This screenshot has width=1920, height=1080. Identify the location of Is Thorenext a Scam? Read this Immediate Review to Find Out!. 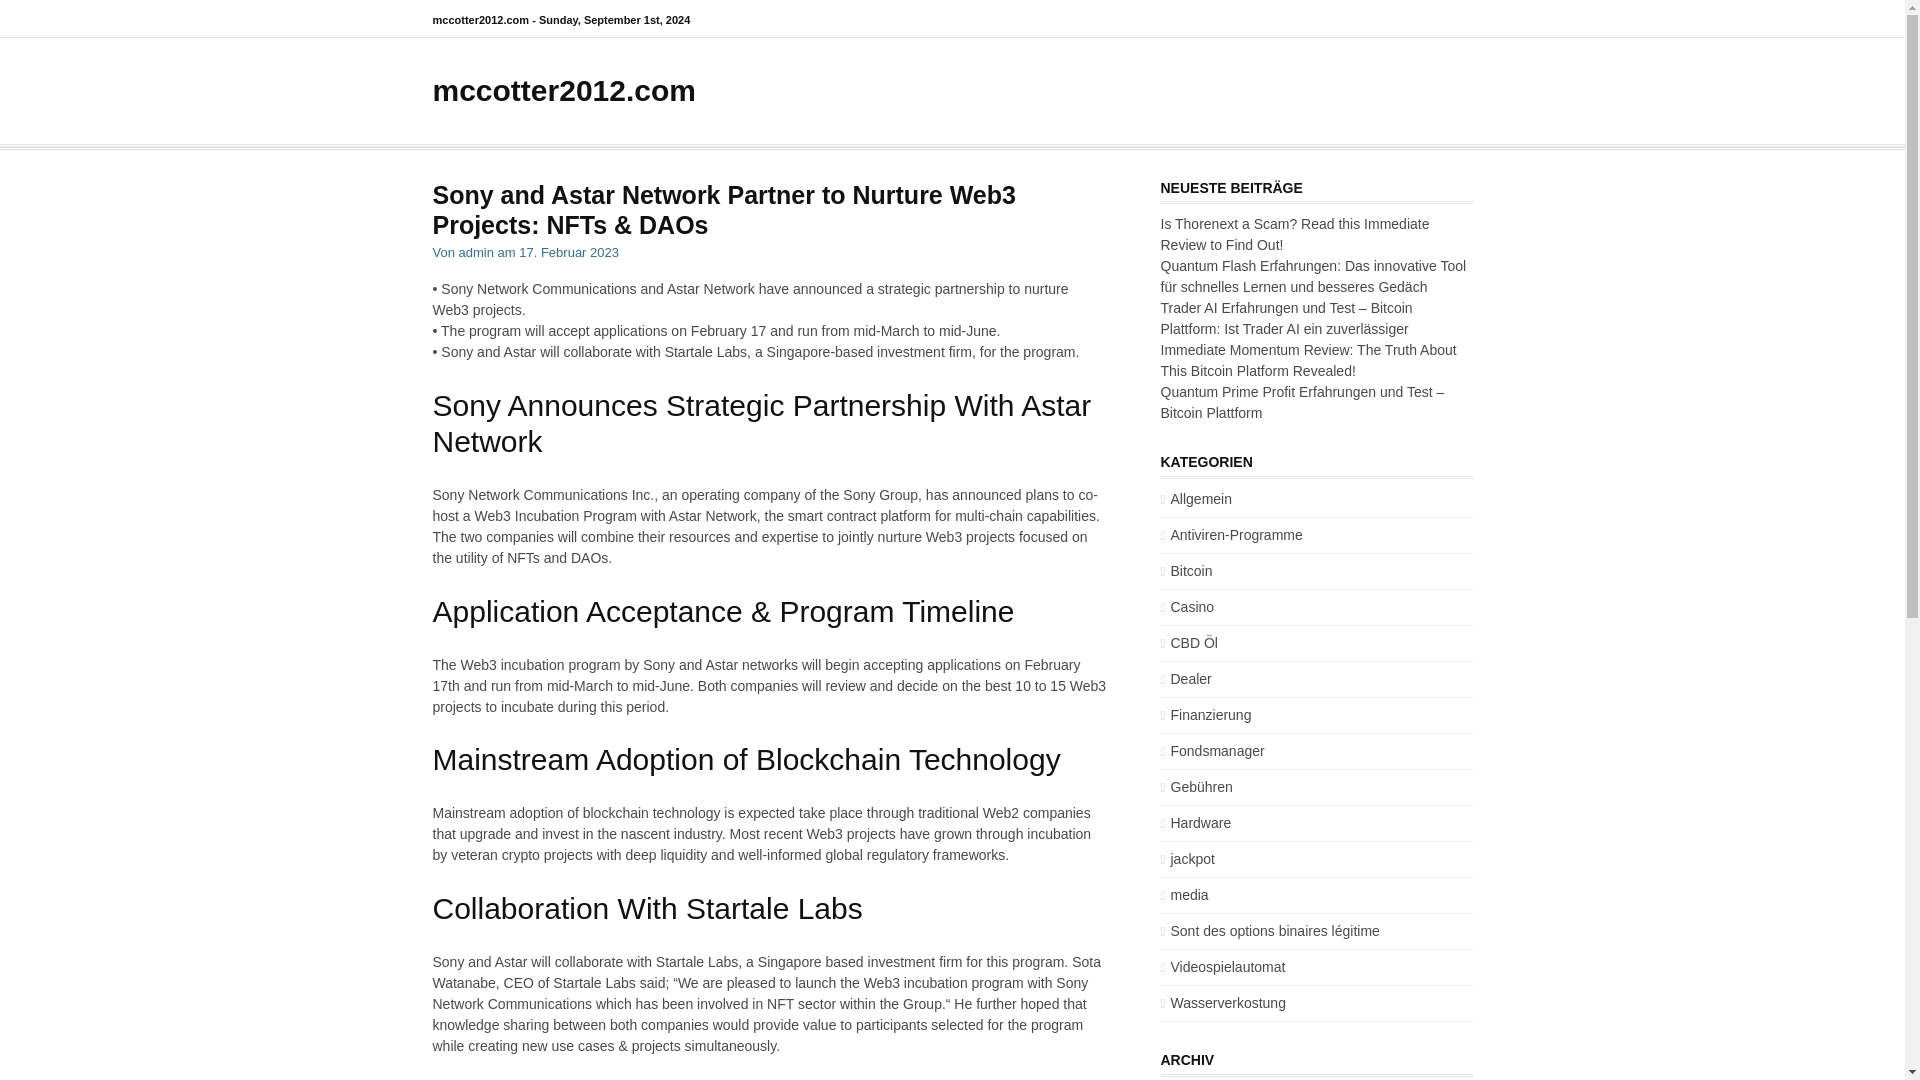
(1294, 234).